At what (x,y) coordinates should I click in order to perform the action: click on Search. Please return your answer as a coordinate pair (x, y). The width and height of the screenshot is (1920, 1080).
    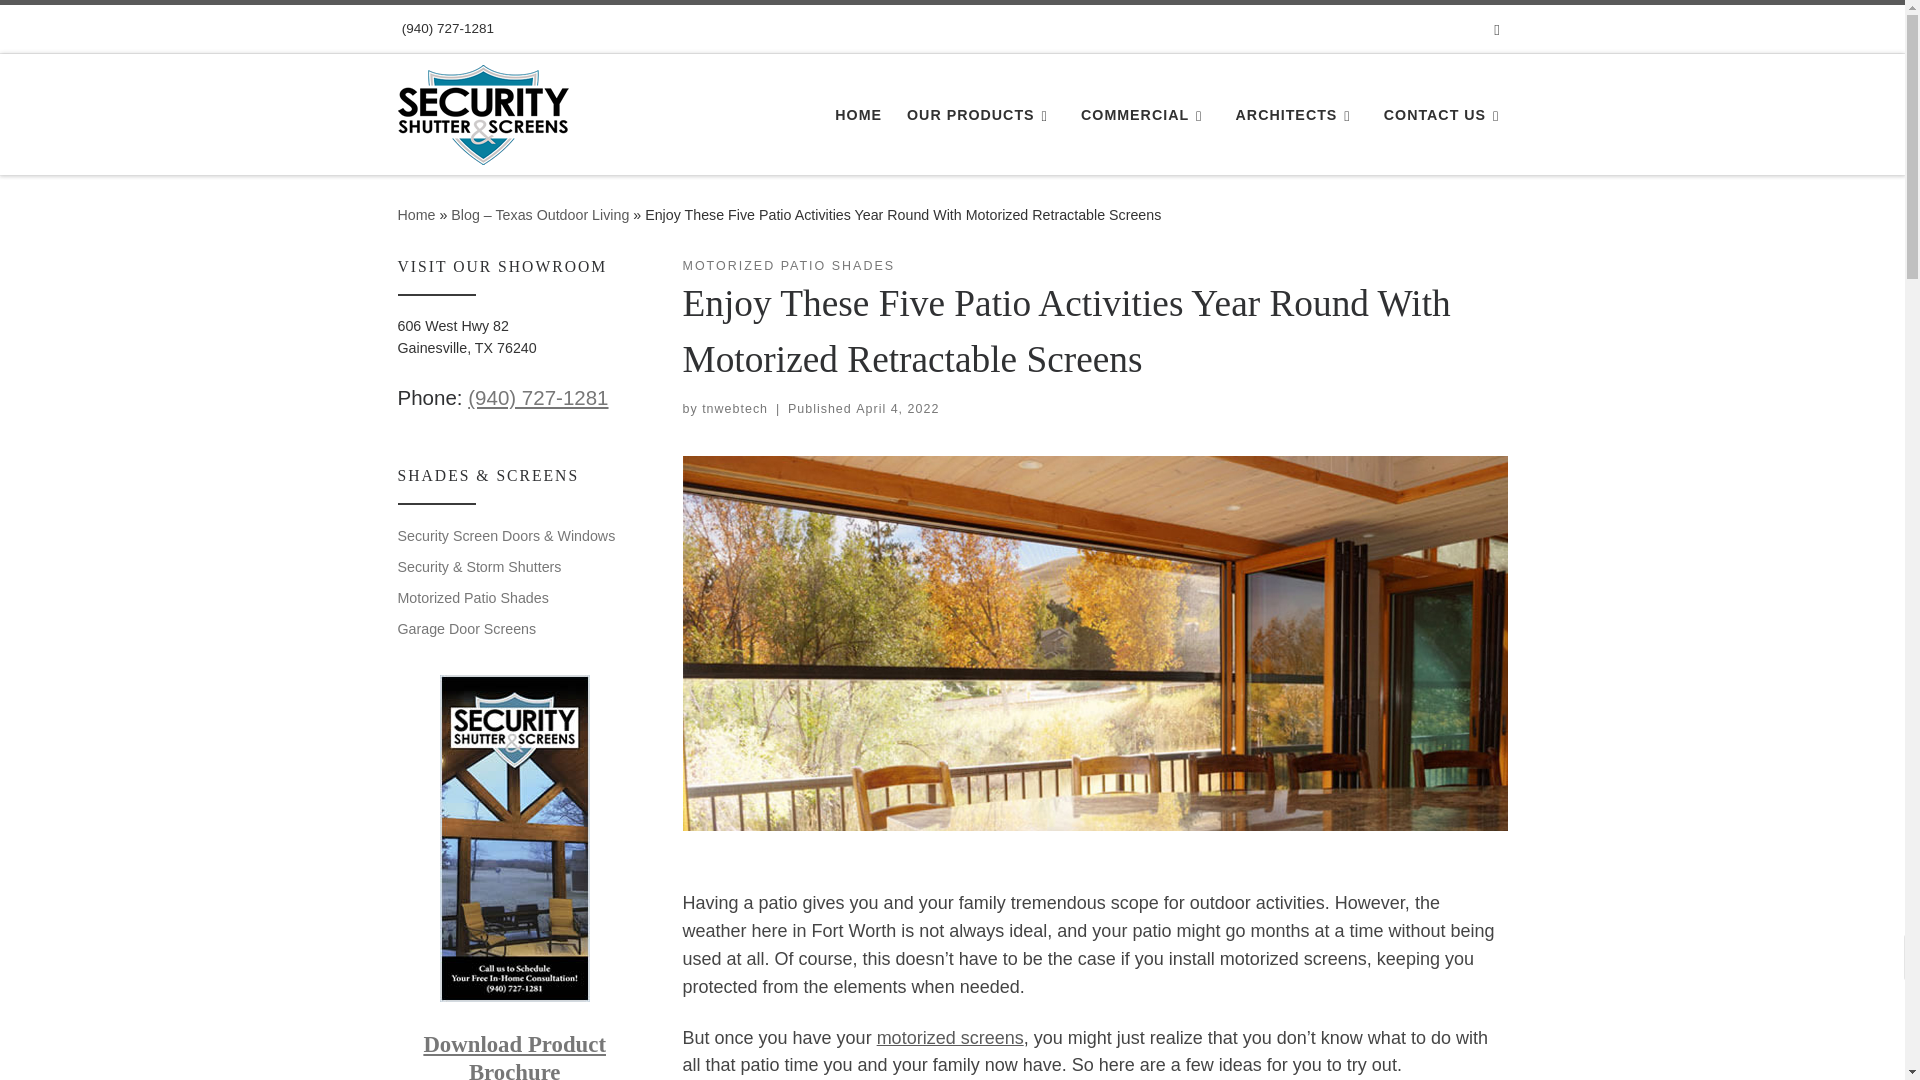
    Looking at the image, I should click on (1497, 28).